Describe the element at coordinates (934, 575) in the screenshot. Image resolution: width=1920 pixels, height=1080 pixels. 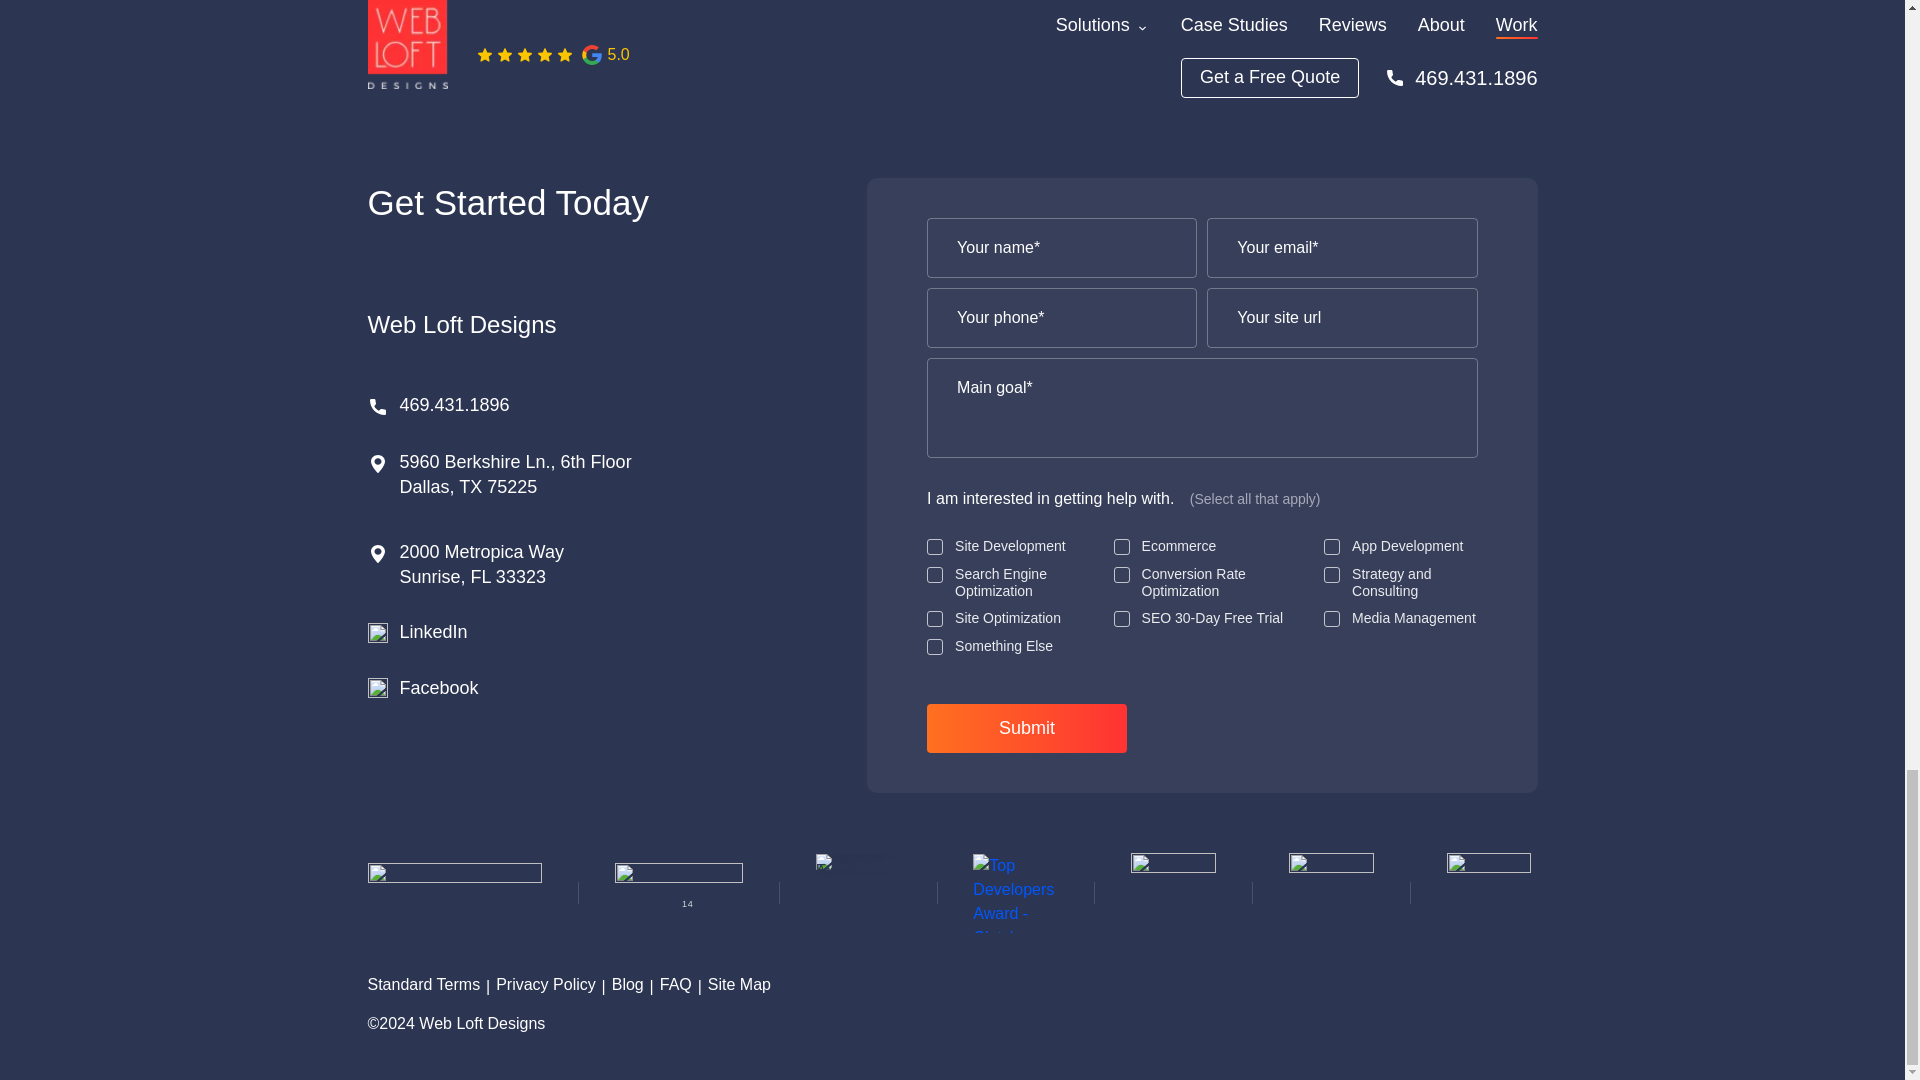
I see `Search Engine Optimization` at that location.